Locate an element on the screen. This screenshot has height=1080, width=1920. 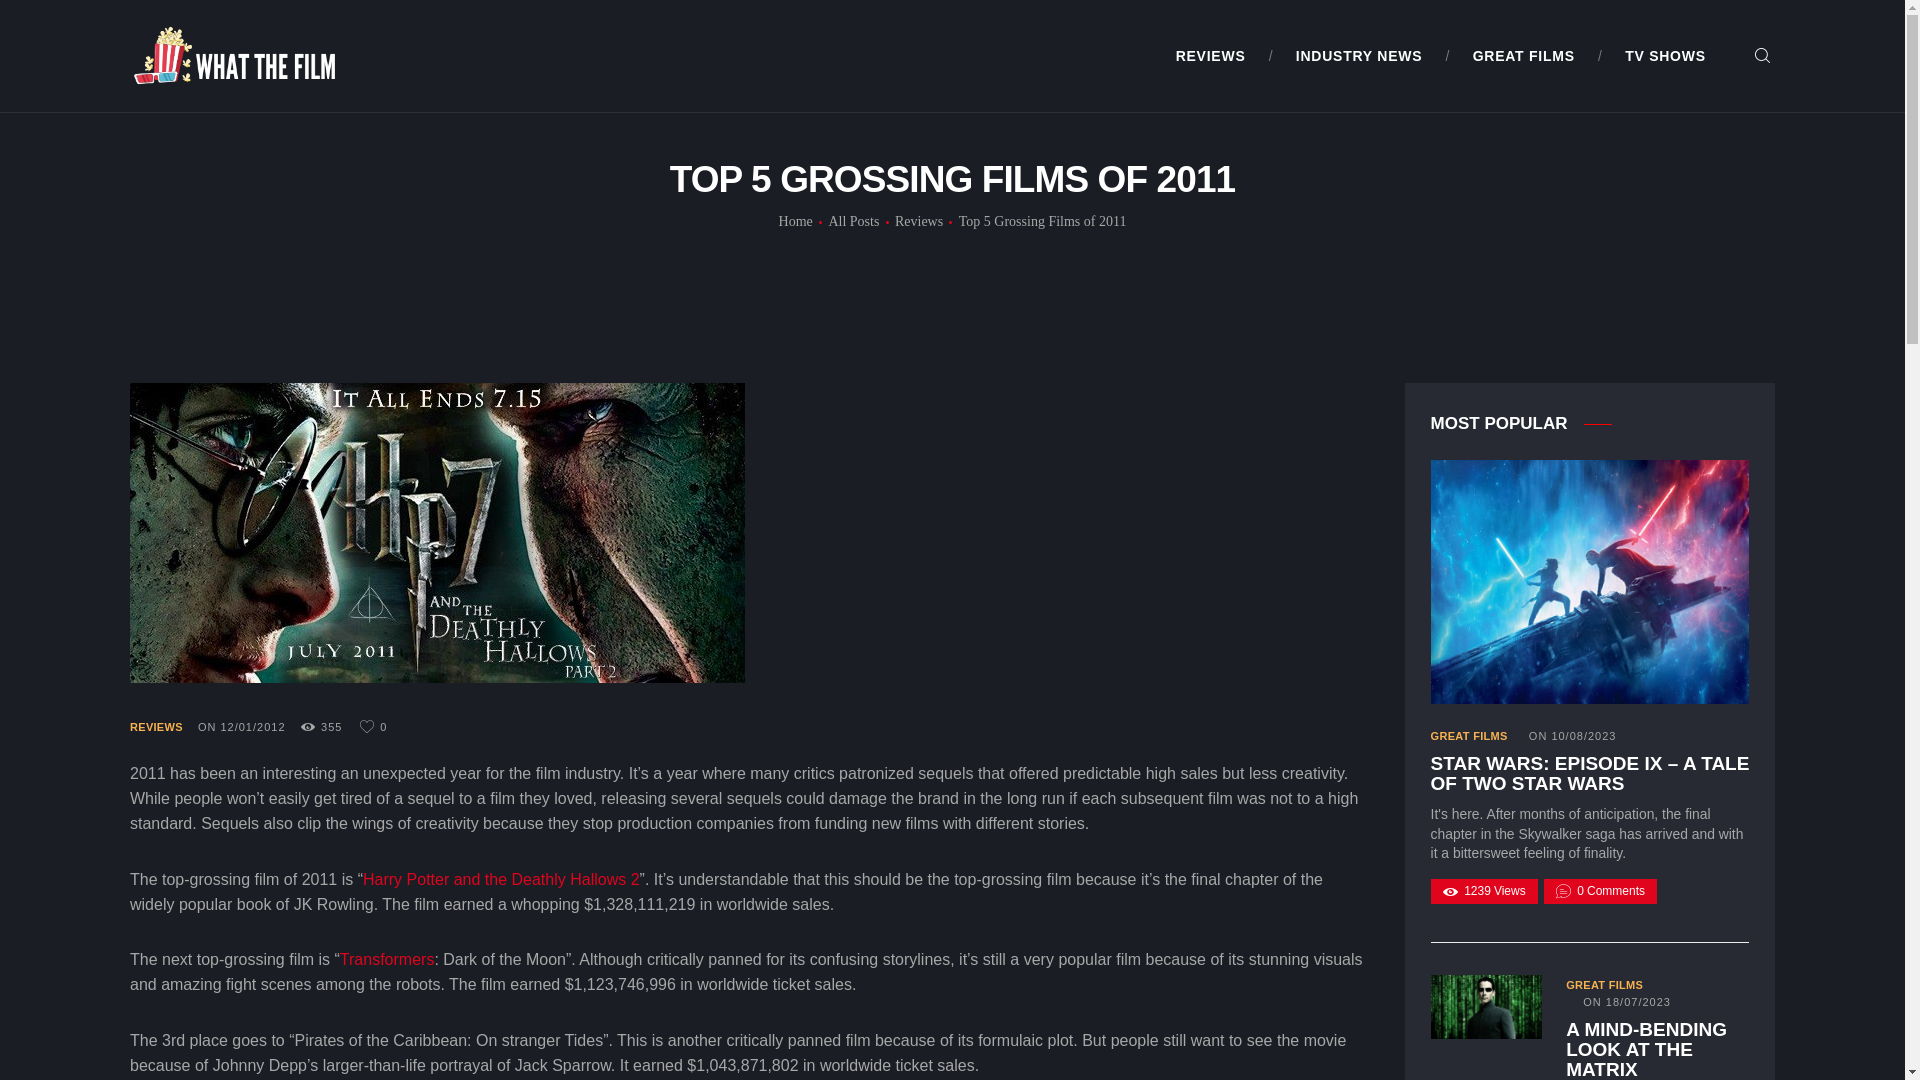
Like is located at coordinates (374, 727).